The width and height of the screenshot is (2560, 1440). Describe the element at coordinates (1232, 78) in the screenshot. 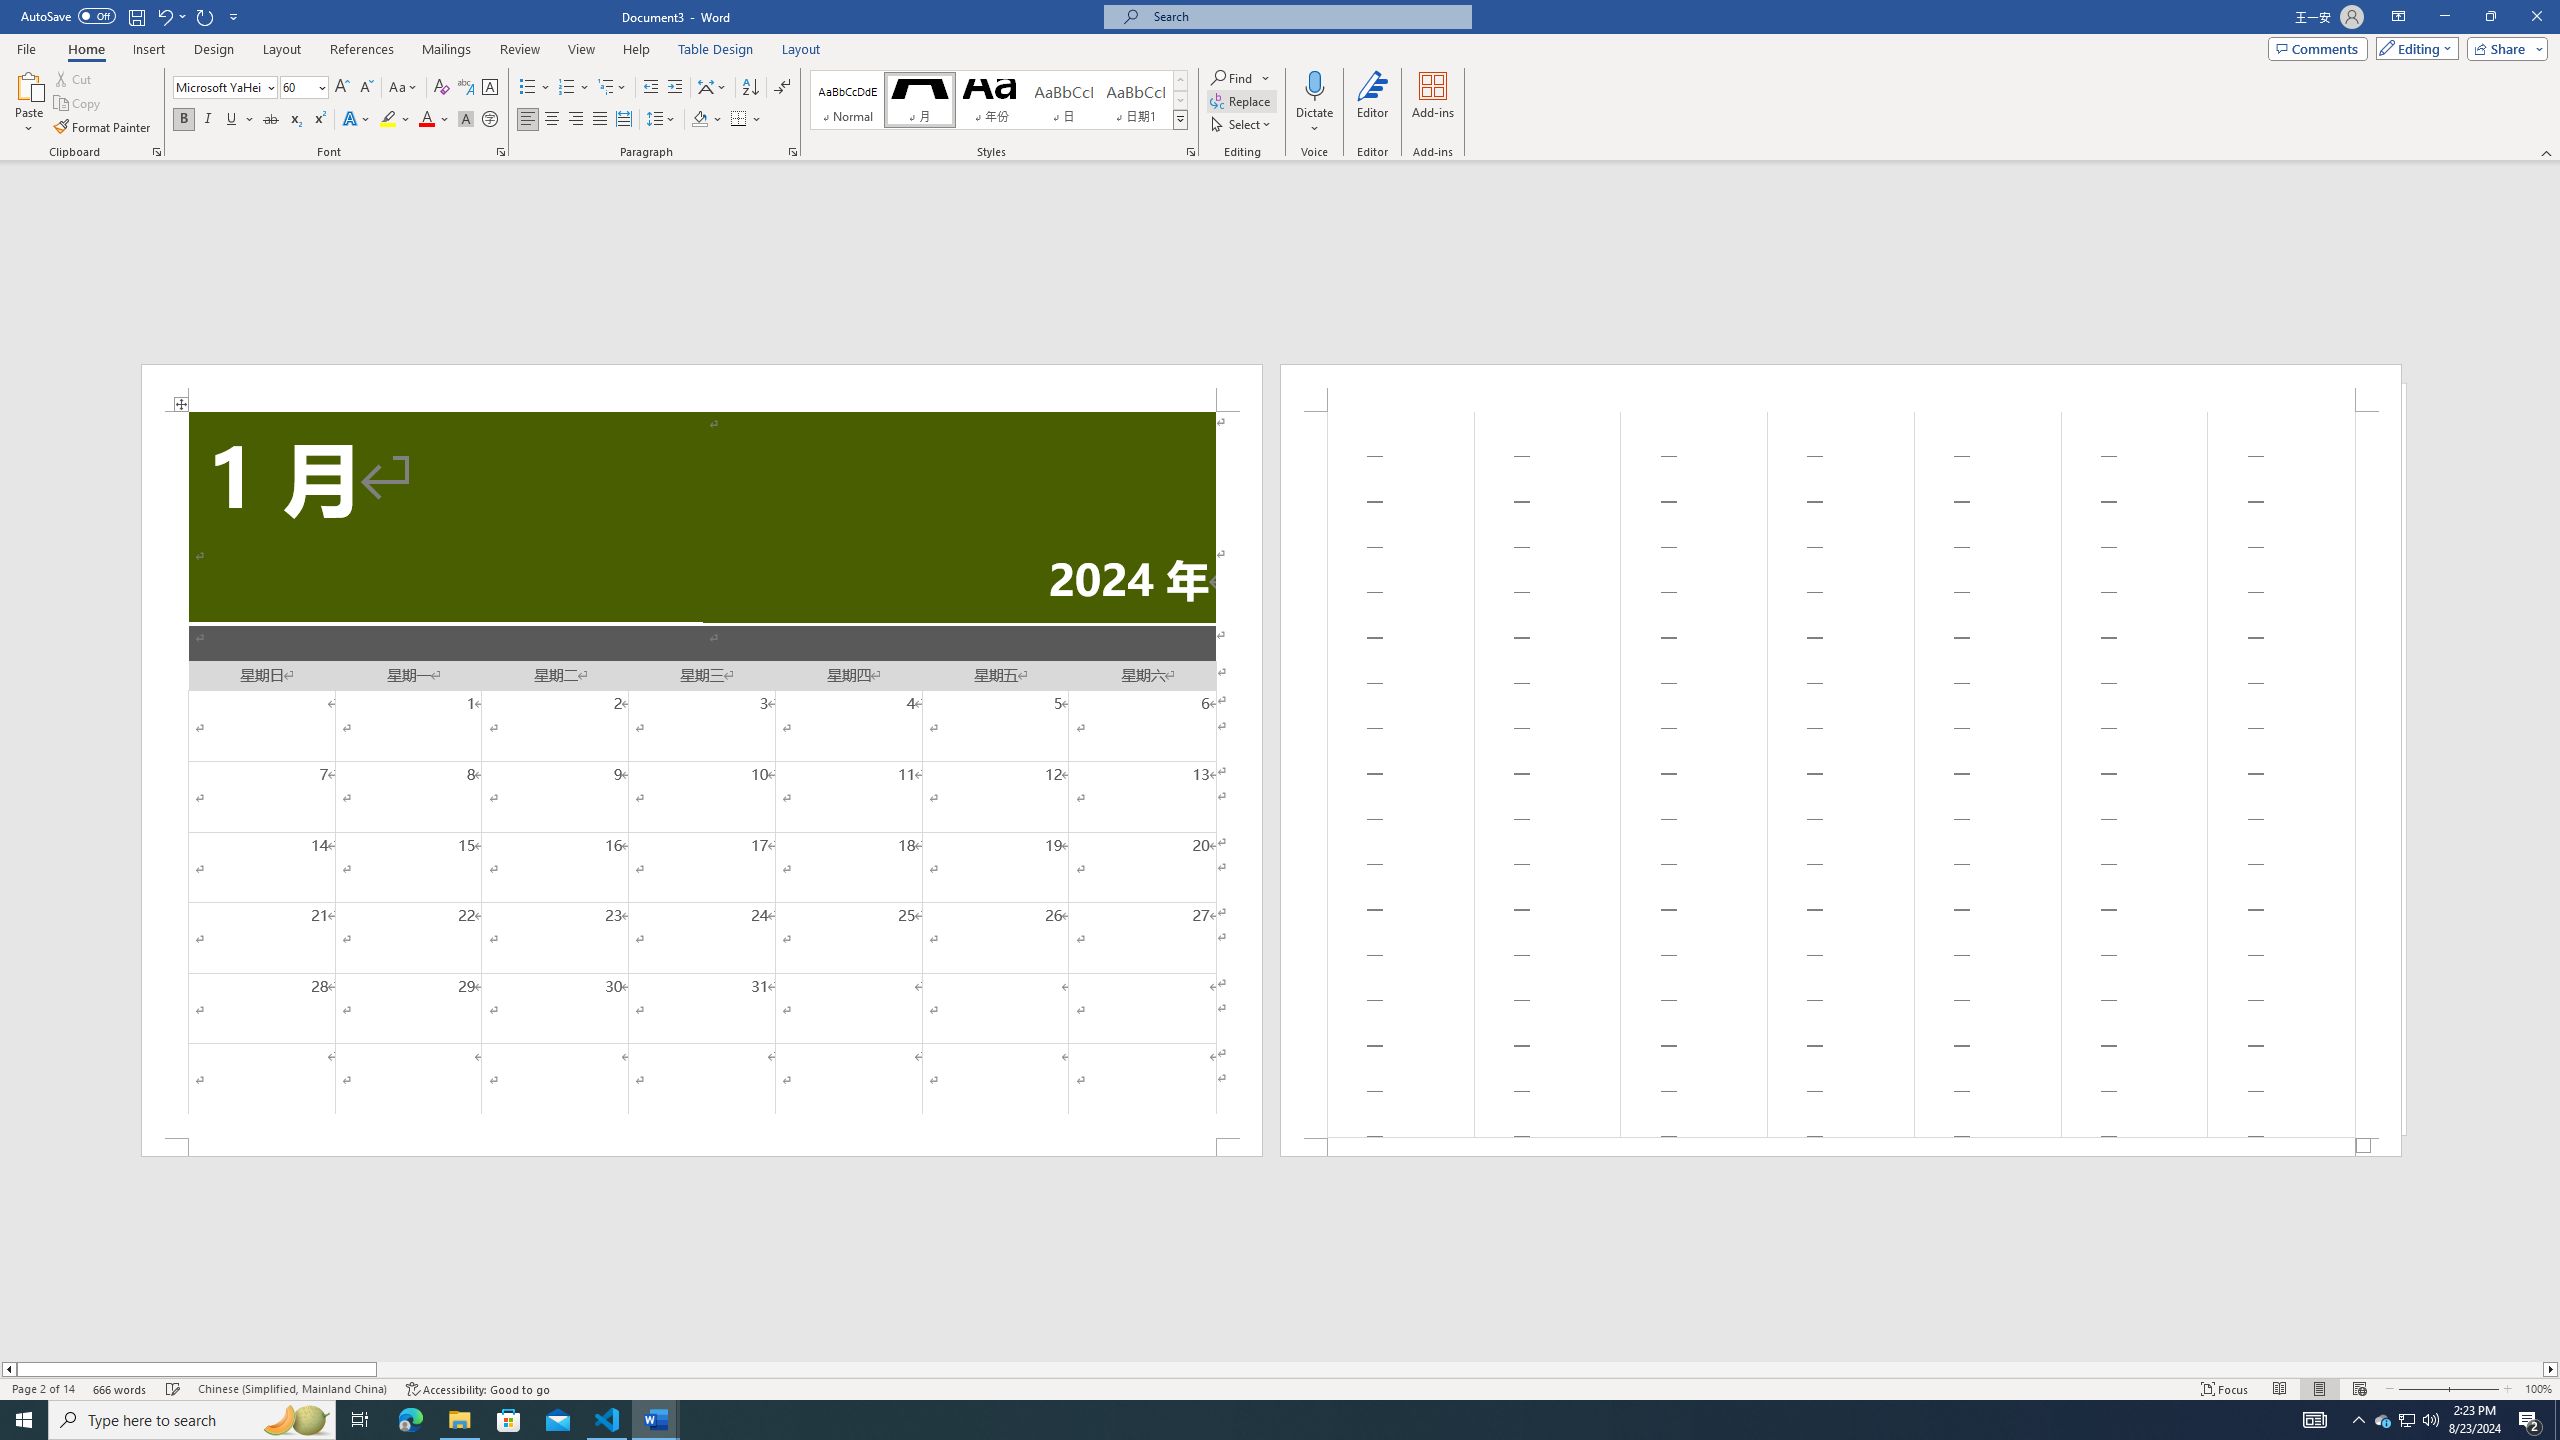

I see `Find` at that location.